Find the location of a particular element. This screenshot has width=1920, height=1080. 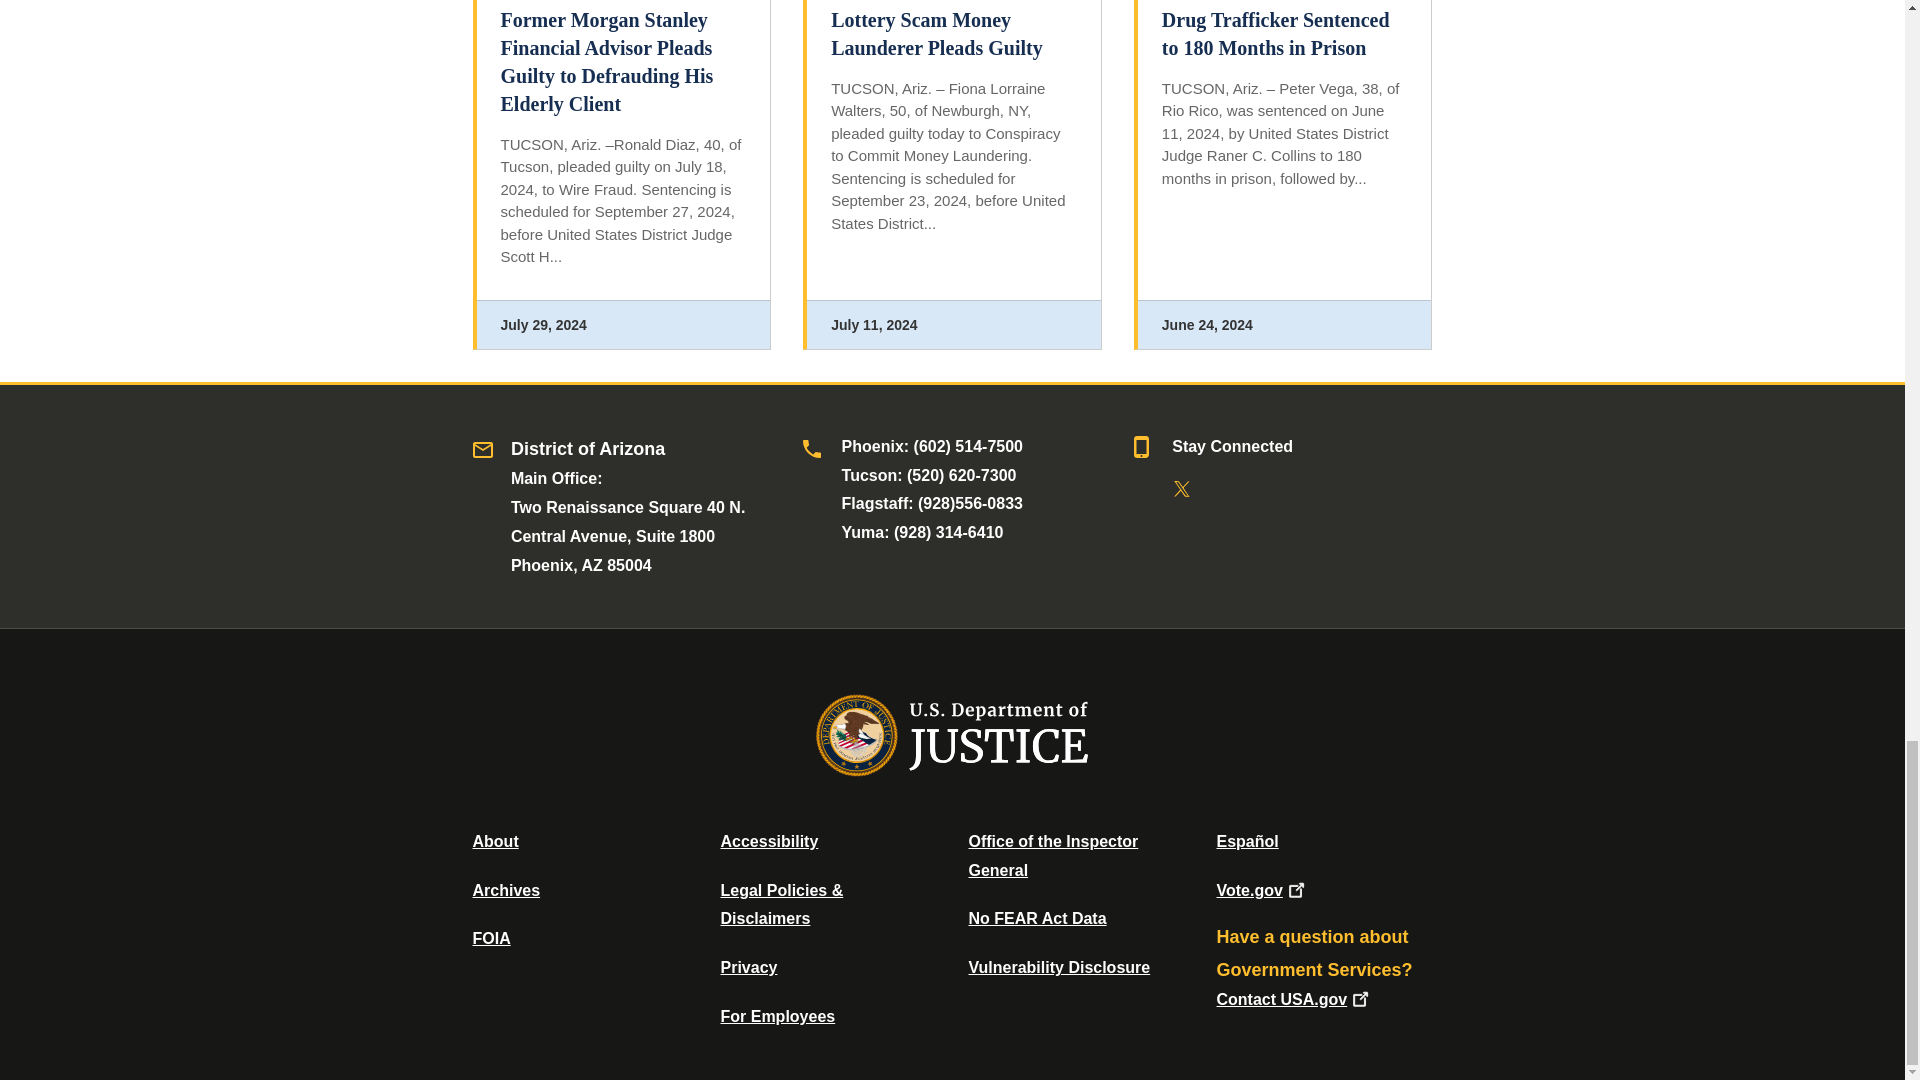

Accessibility Statement is located at coordinates (768, 840).